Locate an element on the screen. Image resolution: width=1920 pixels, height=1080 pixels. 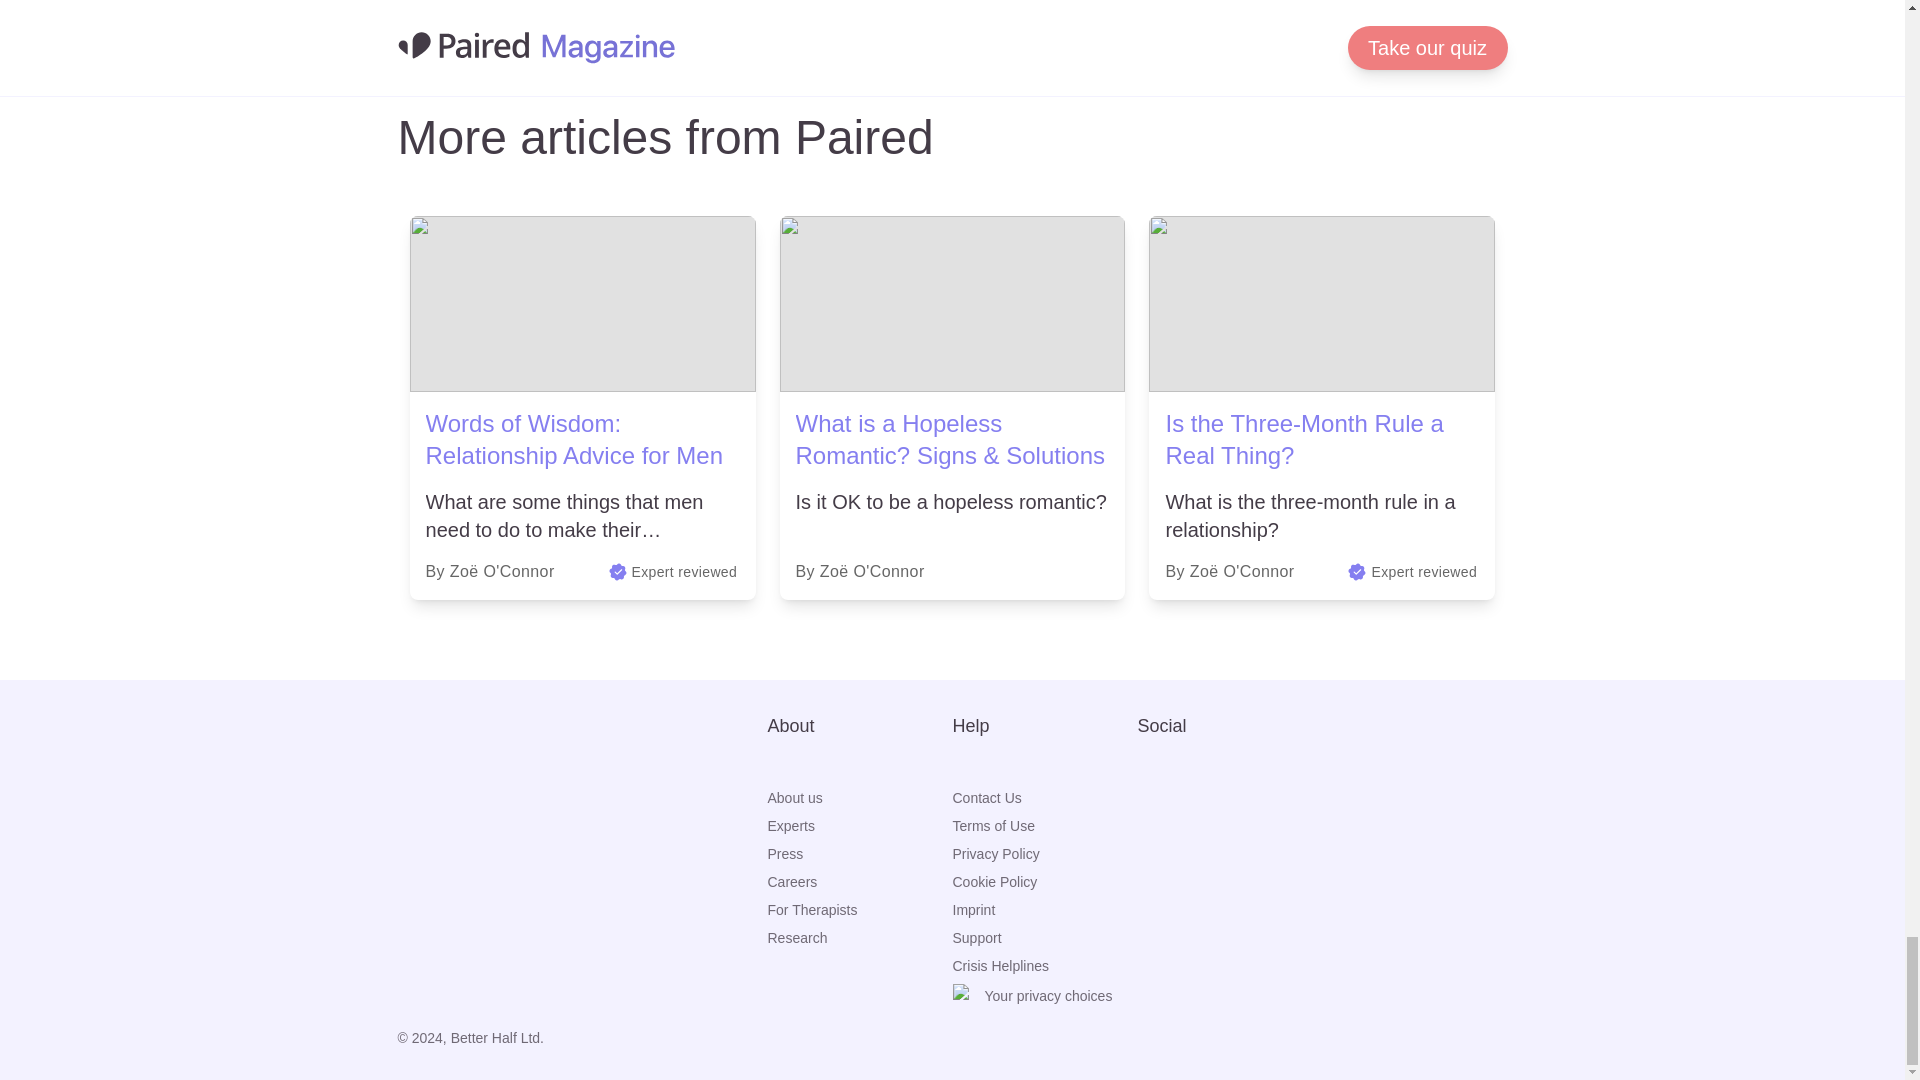
Experts is located at coordinates (860, 826).